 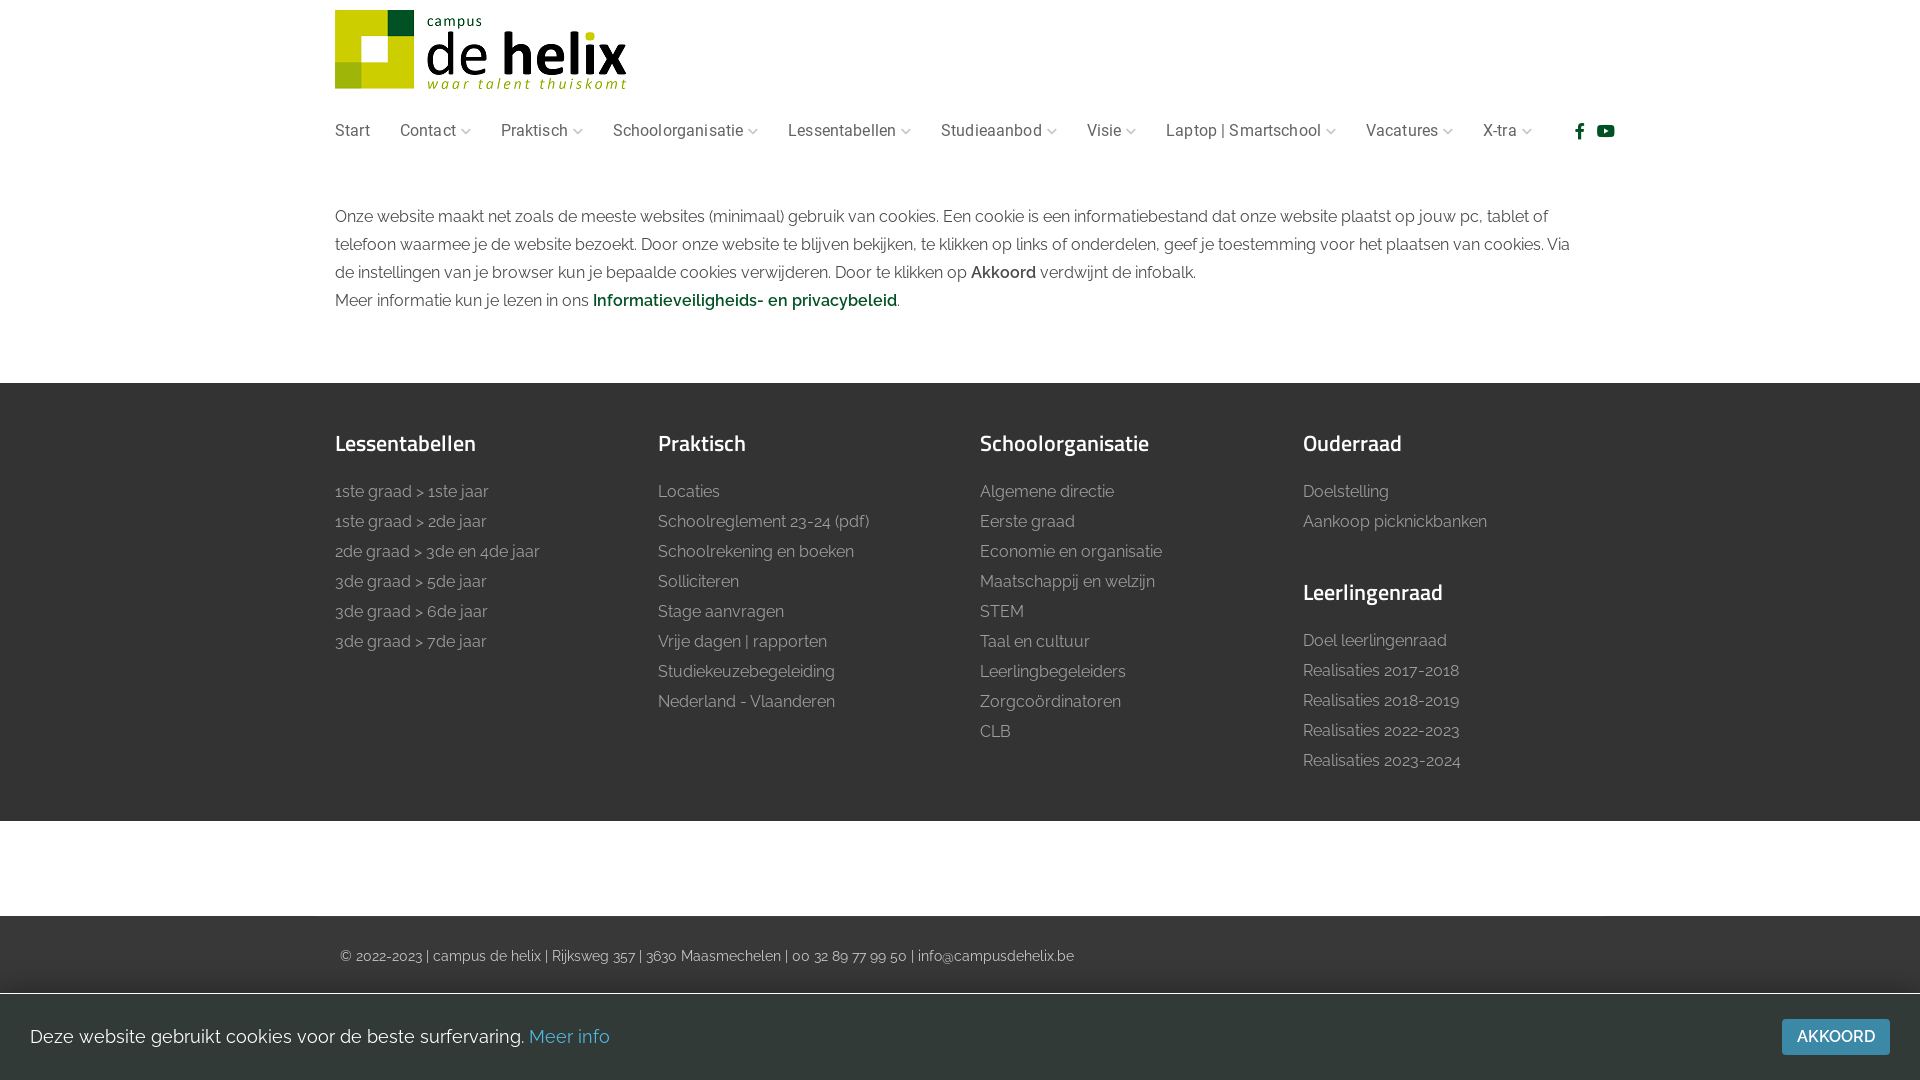 What do you see at coordinates (476, 612) in the screenshot?
I see `3de graad > 6de jaar` at bounding box center [476, 612].